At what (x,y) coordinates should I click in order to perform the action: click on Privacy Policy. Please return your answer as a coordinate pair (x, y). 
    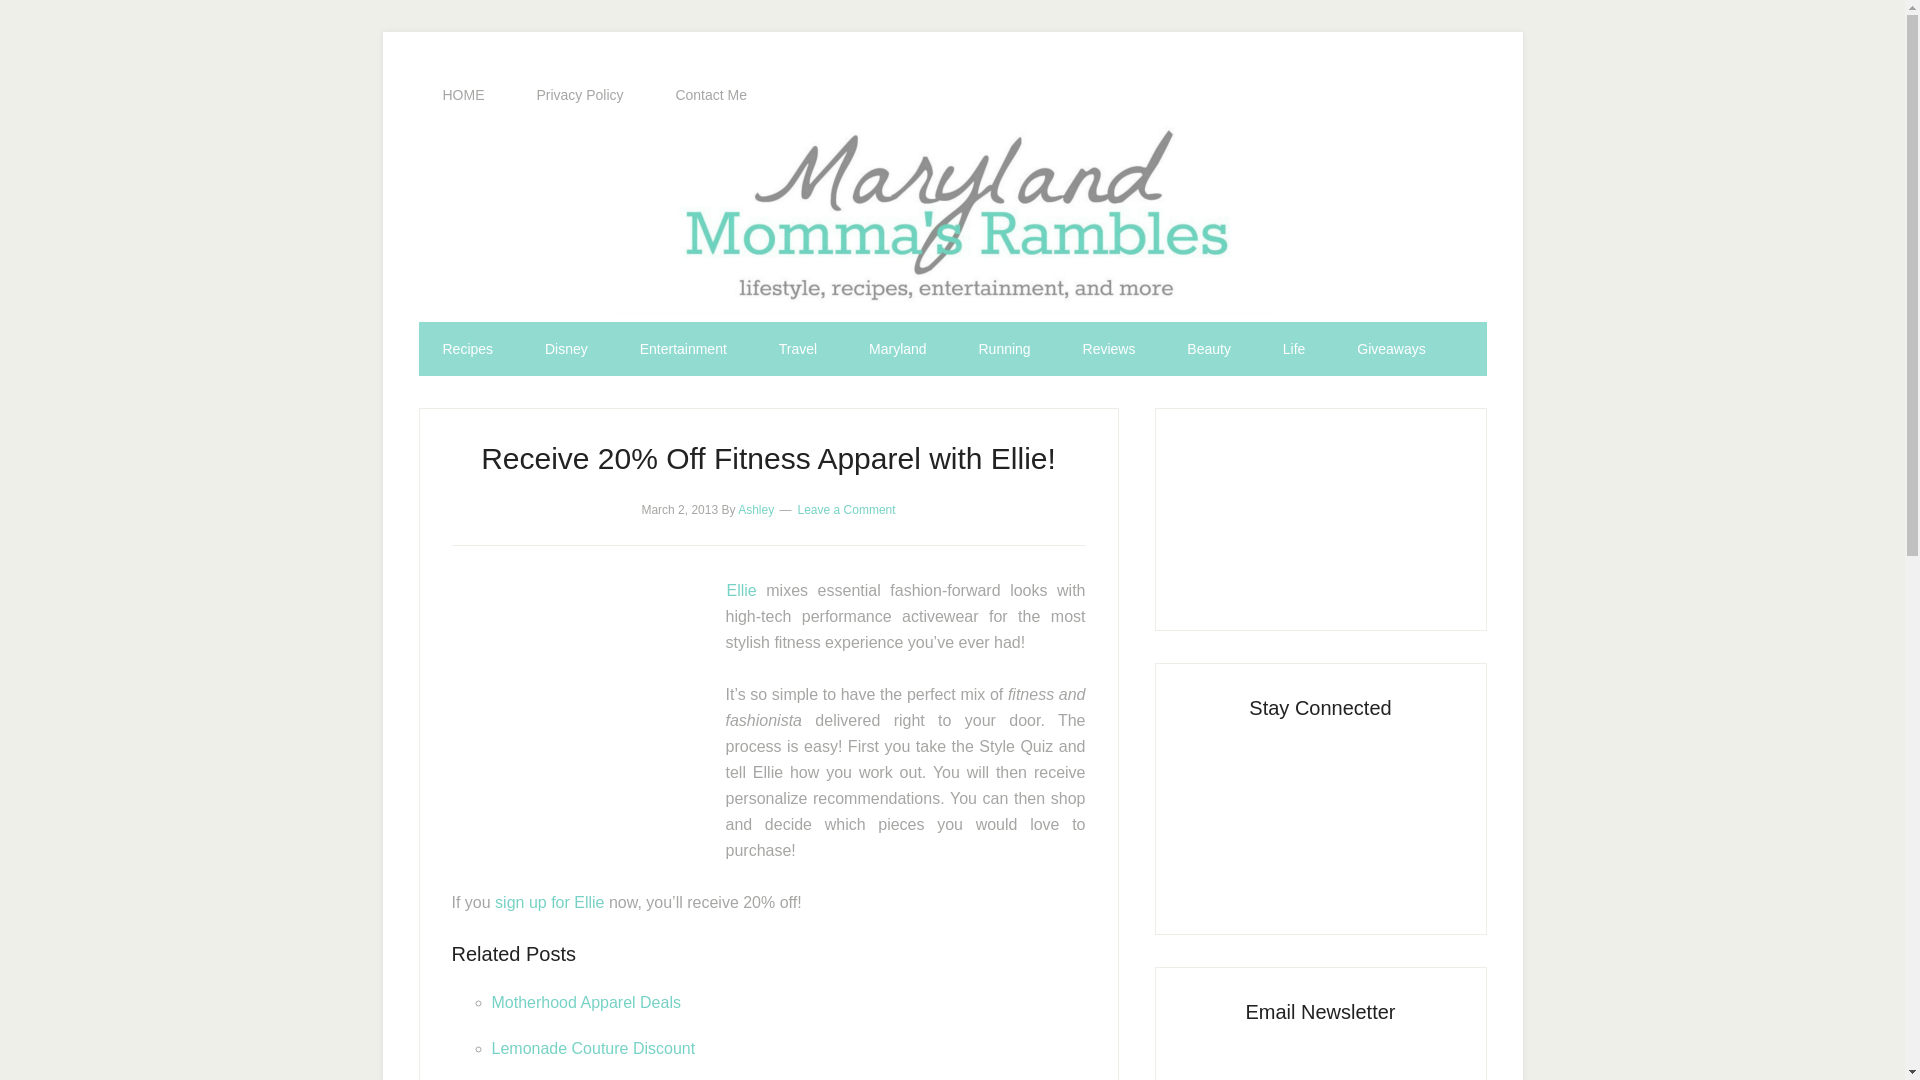
    Looking at the image, I should click on (580, 95).